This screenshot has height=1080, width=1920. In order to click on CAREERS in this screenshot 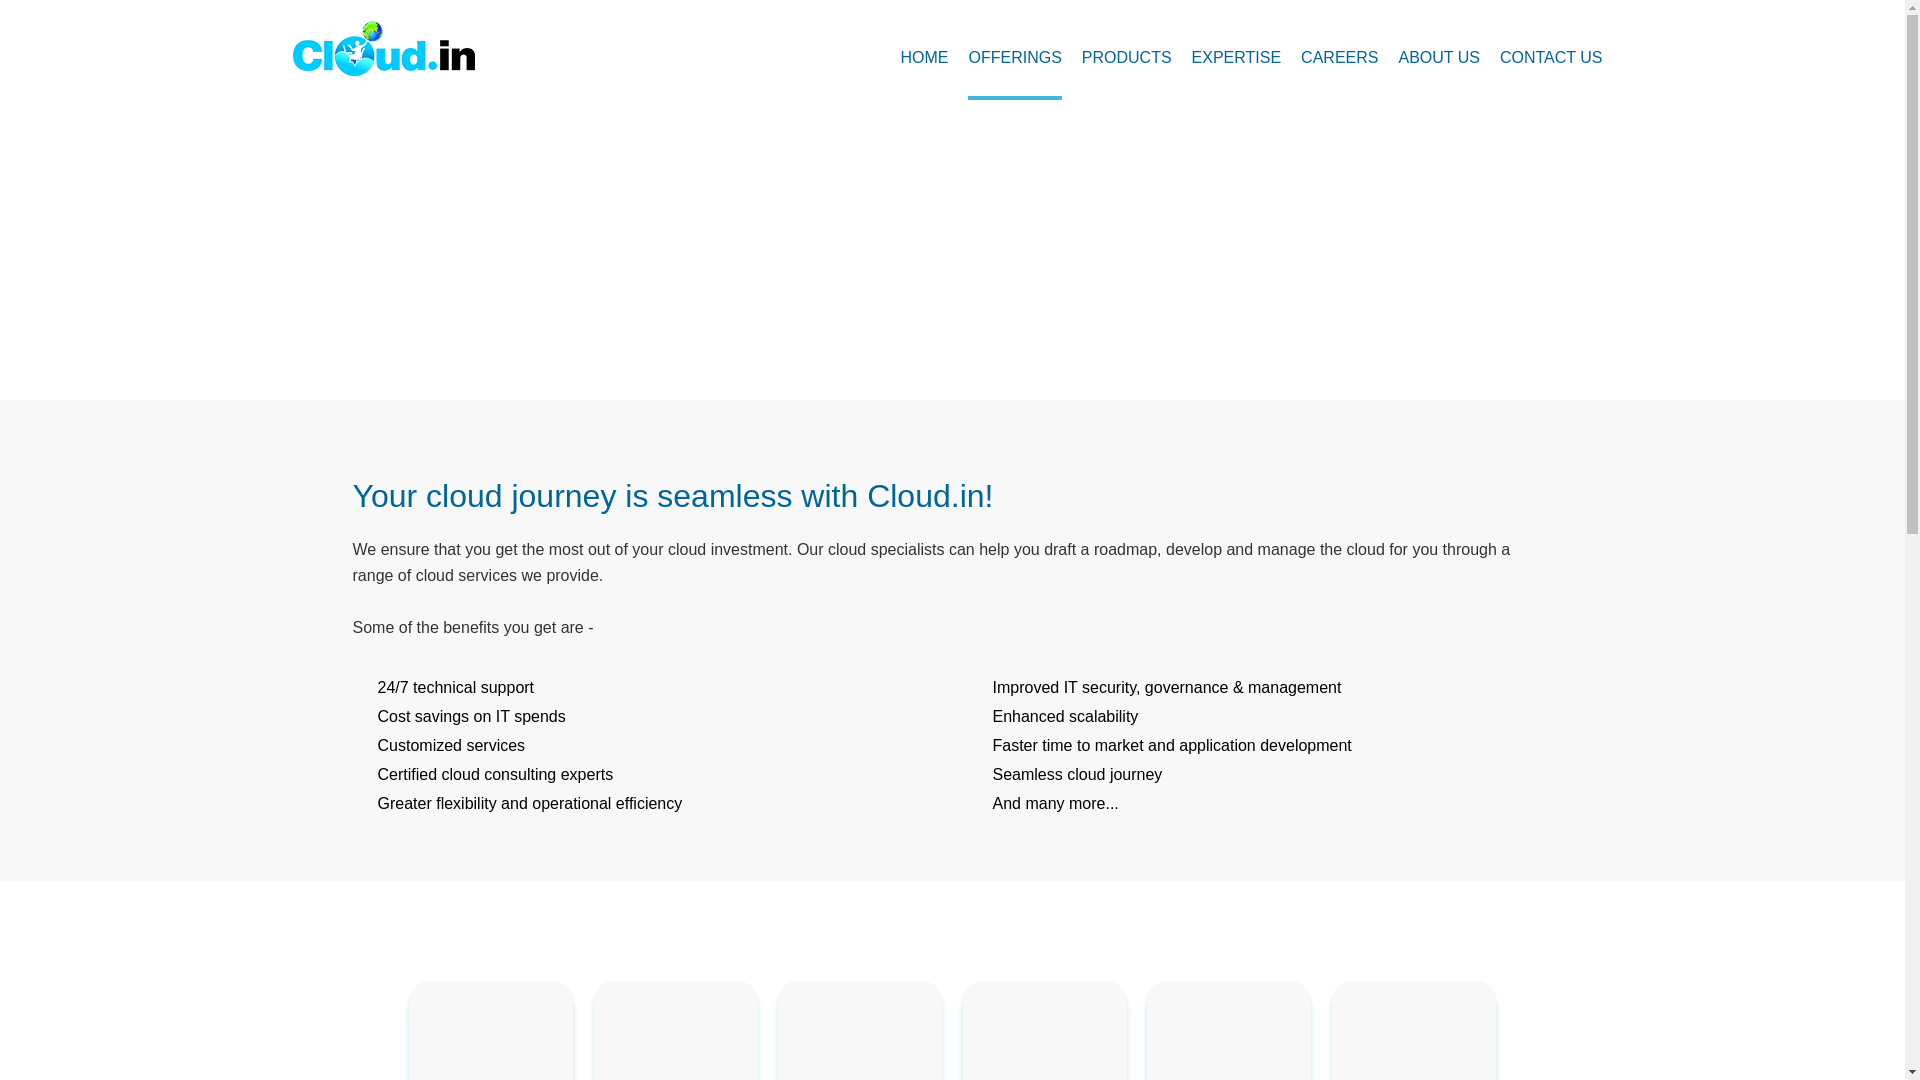, I will do `click(1340, 58)`.